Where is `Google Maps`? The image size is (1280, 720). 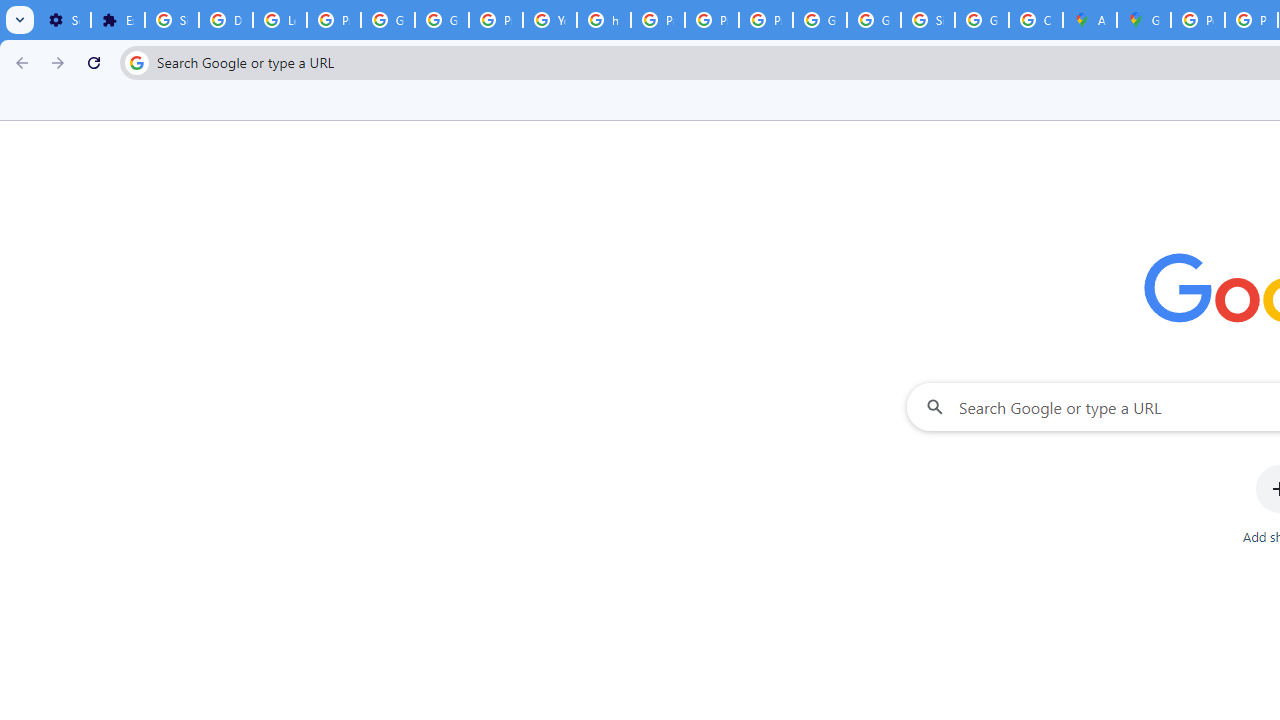 Google Maps is located at coordinates (1144, 20).